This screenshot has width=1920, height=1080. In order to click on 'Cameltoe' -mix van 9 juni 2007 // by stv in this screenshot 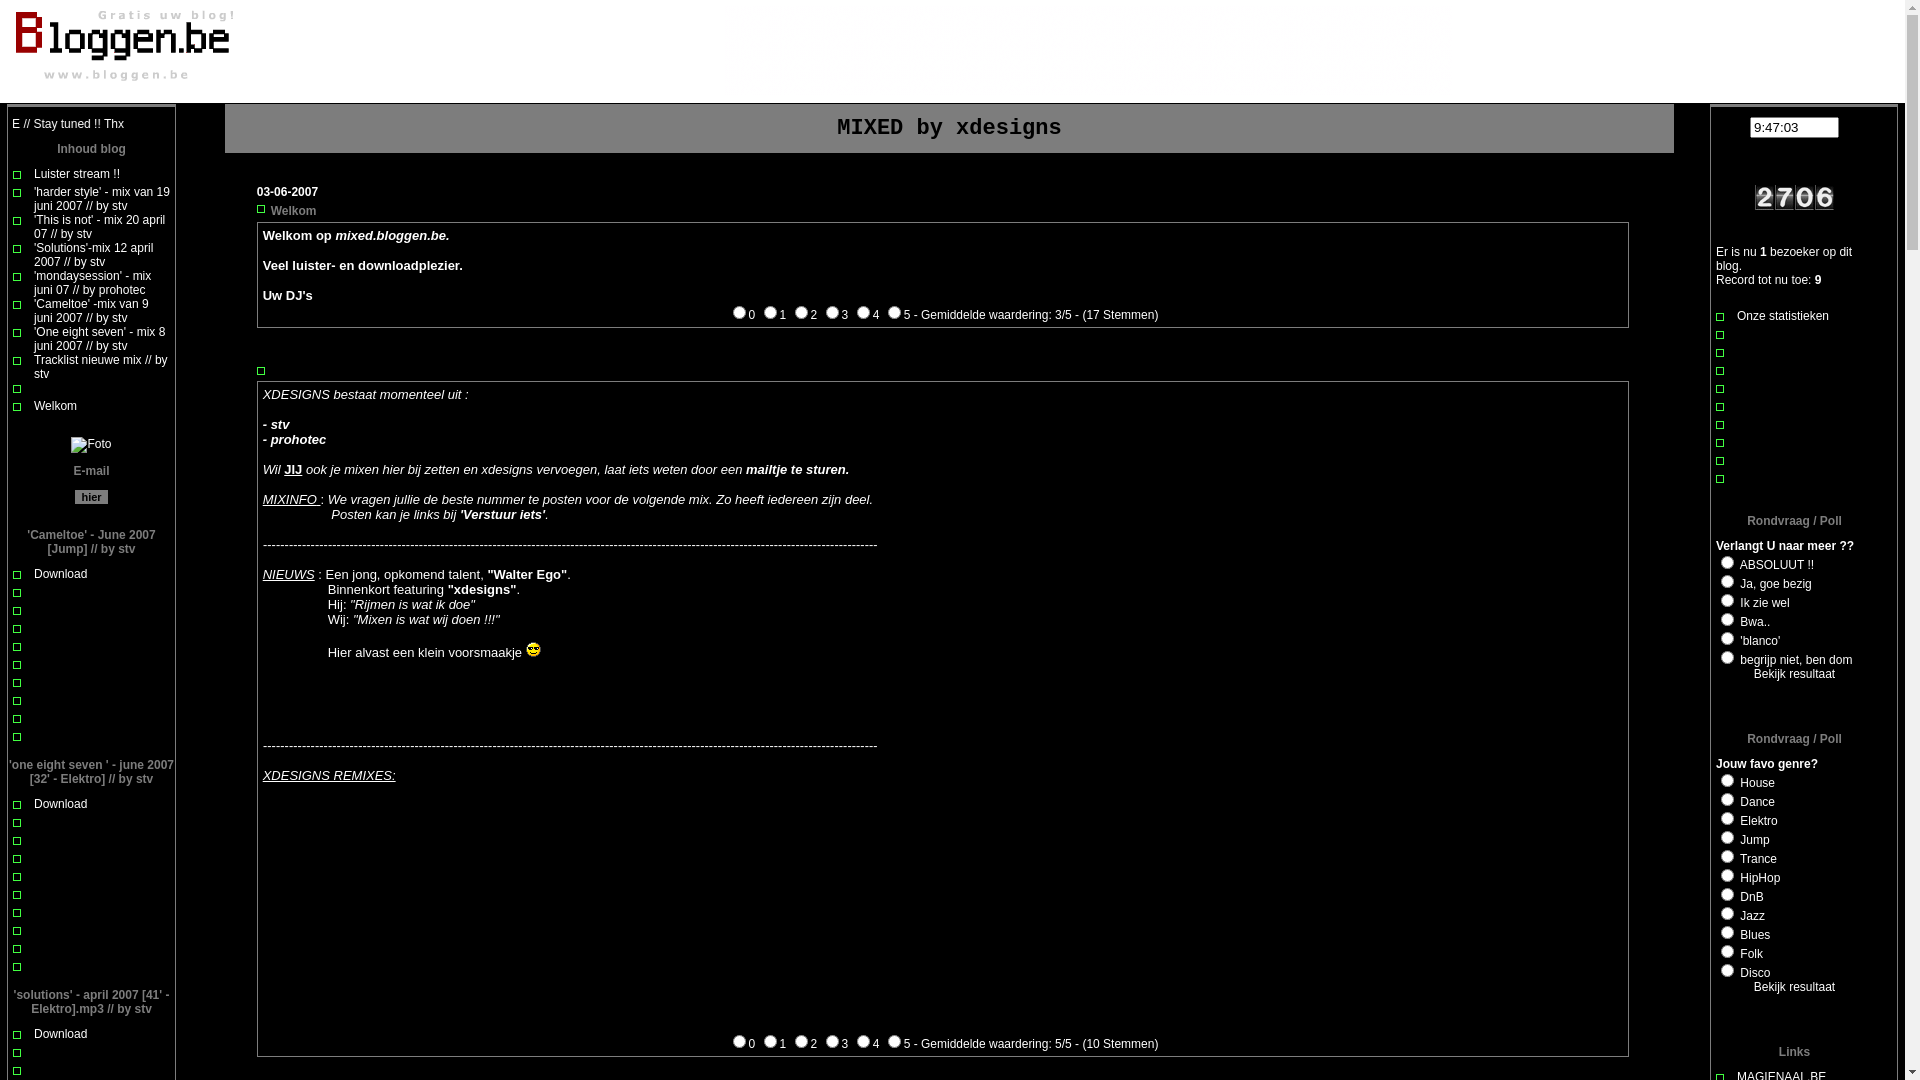, I will do `click(92, 311)`.